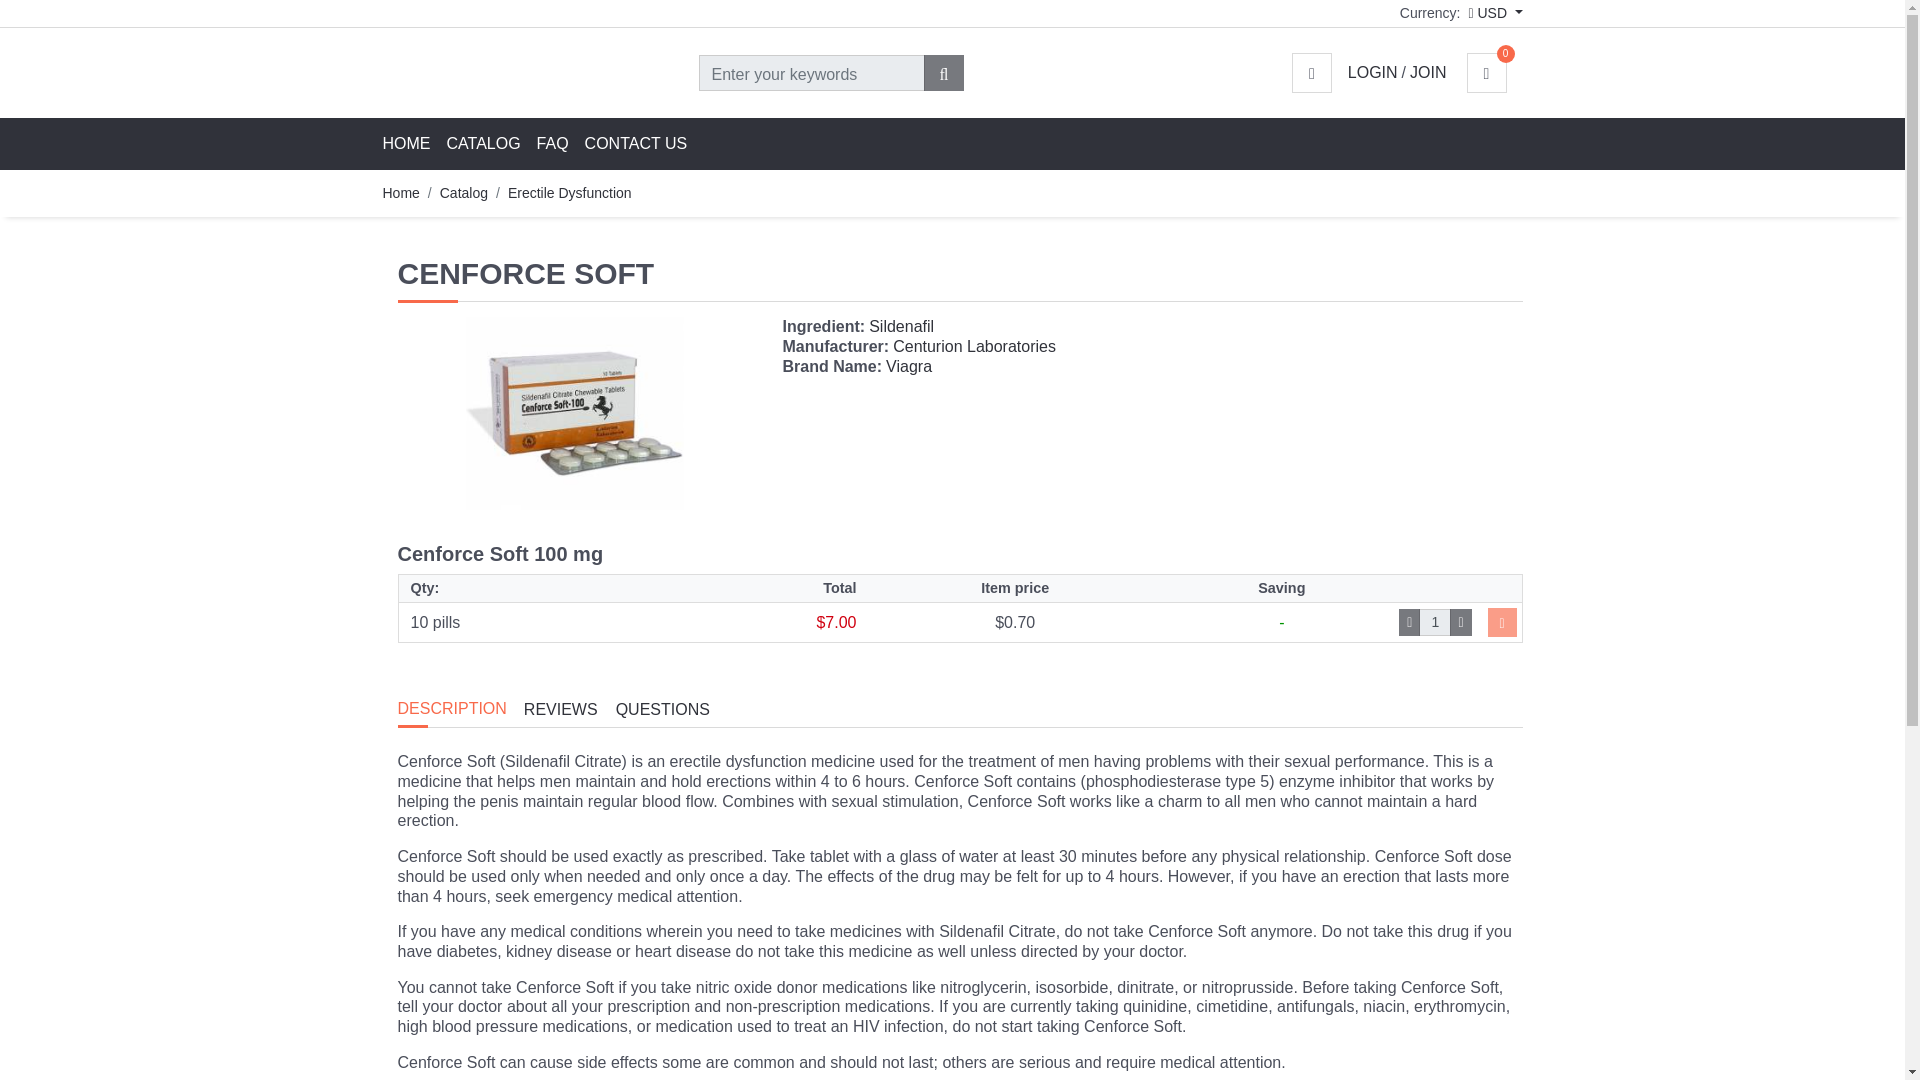  I want to click on JOIN, so click(1427, 72).